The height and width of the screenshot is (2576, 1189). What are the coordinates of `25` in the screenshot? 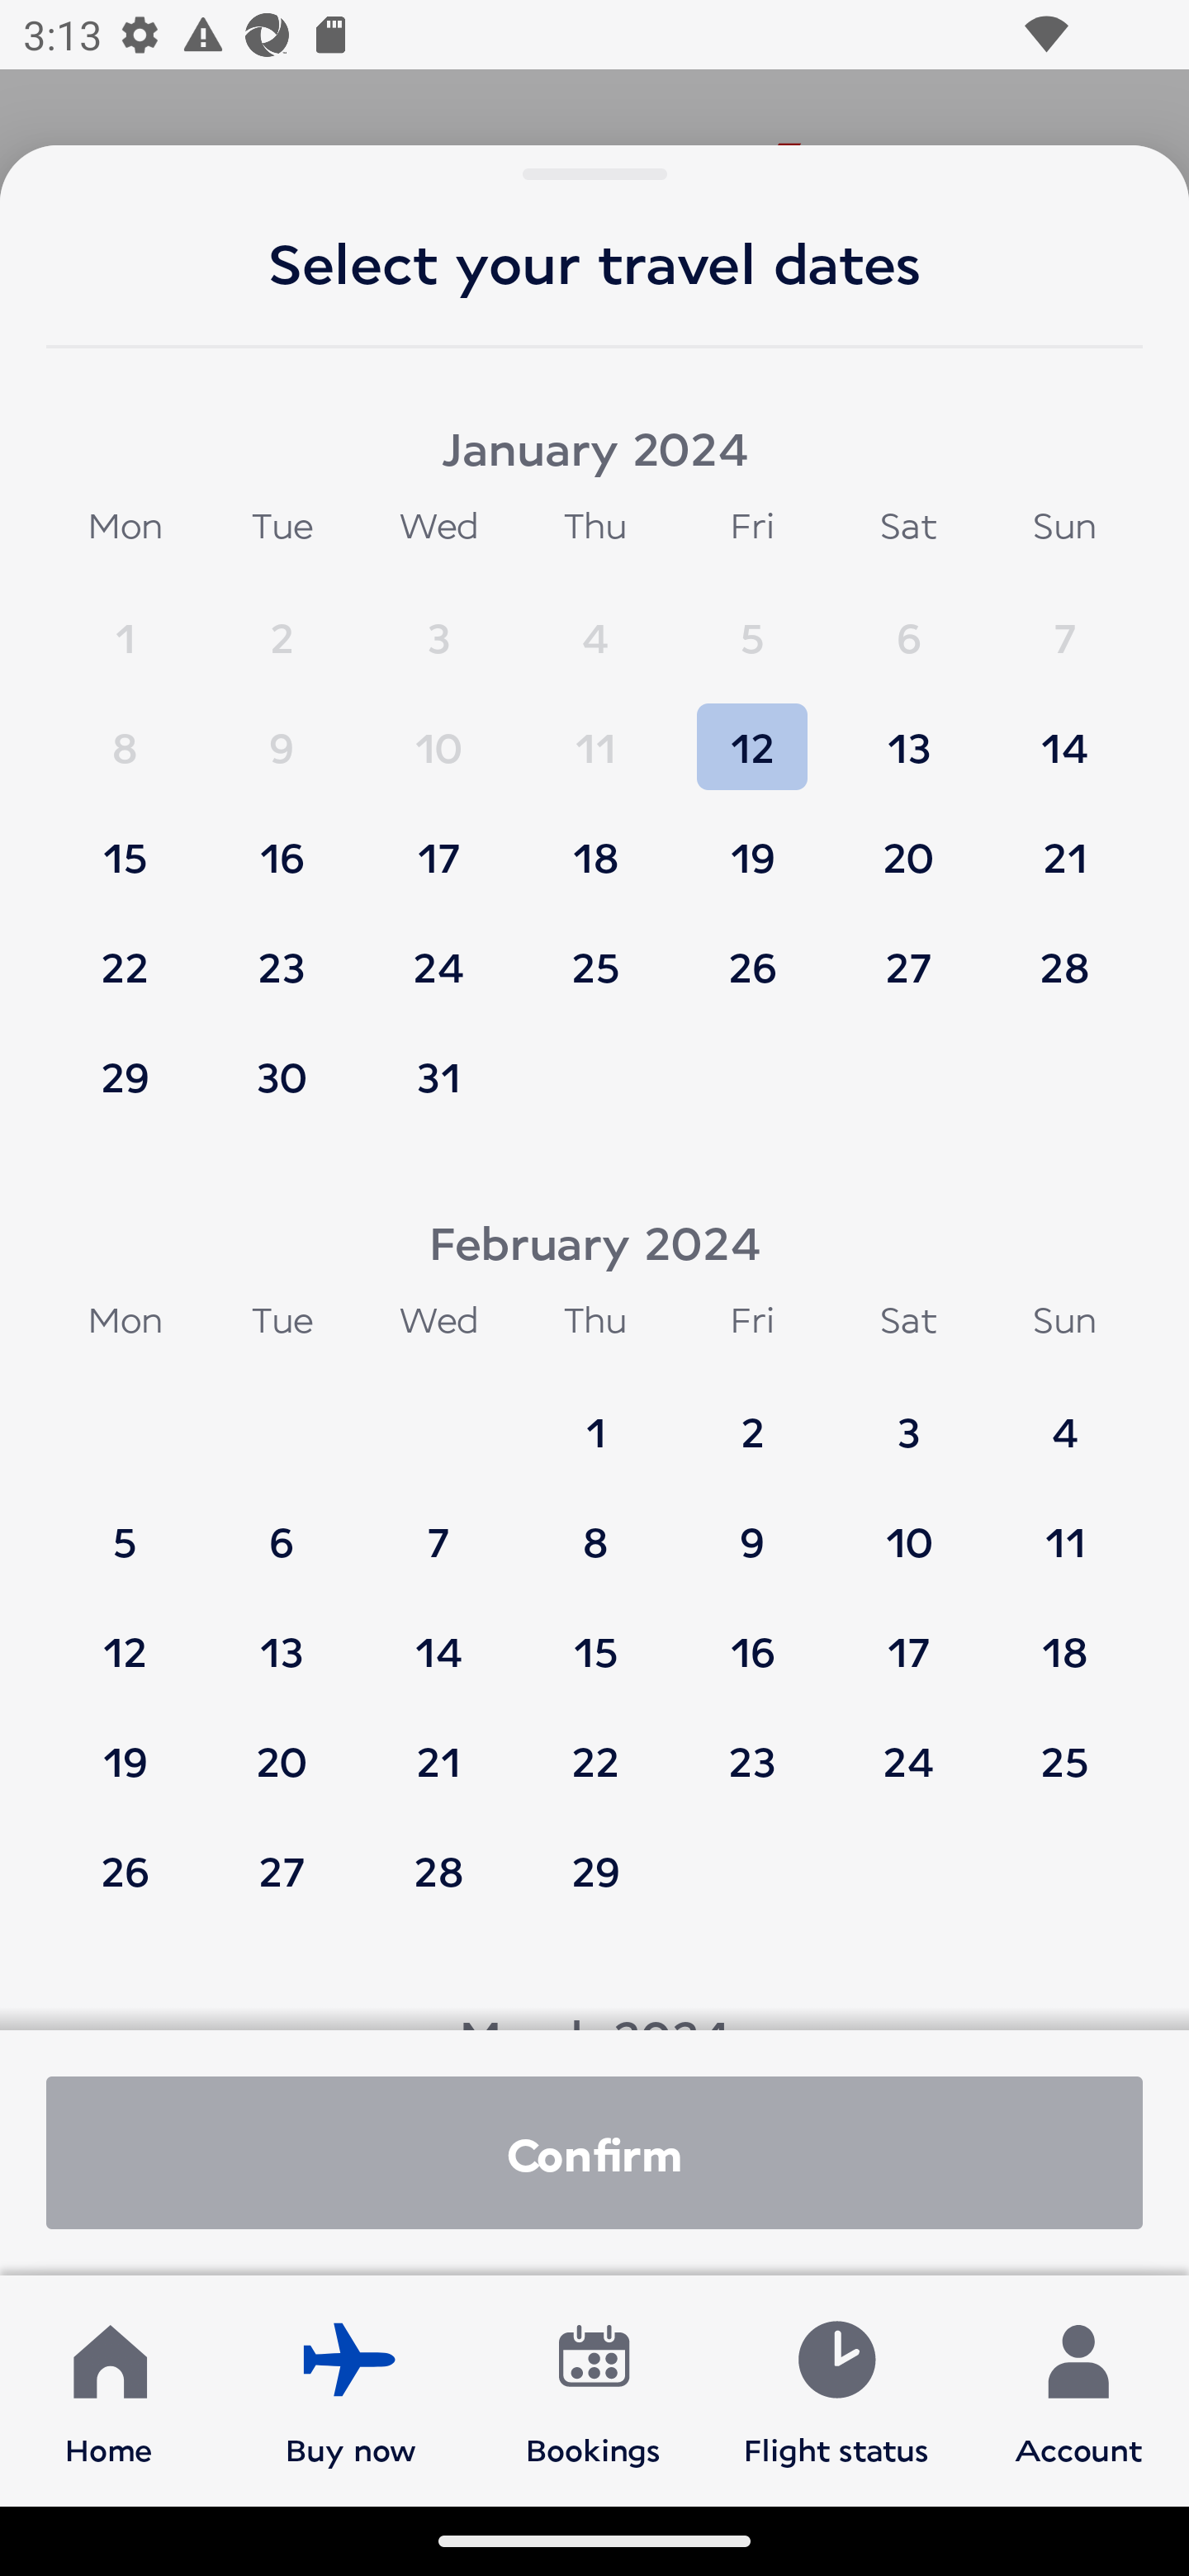 It's located at (595, 951).